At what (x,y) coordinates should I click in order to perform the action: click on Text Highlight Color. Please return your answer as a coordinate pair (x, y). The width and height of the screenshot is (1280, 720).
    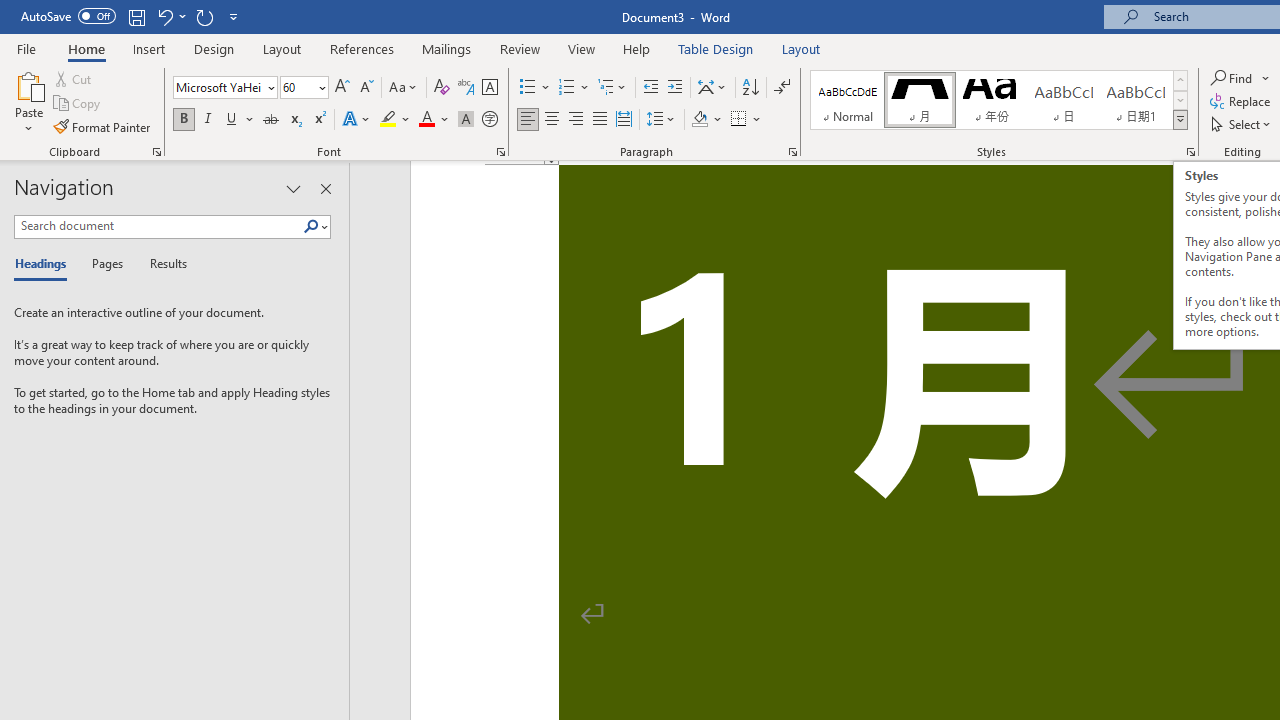
    Looking at the image, I should click on (395, 120).